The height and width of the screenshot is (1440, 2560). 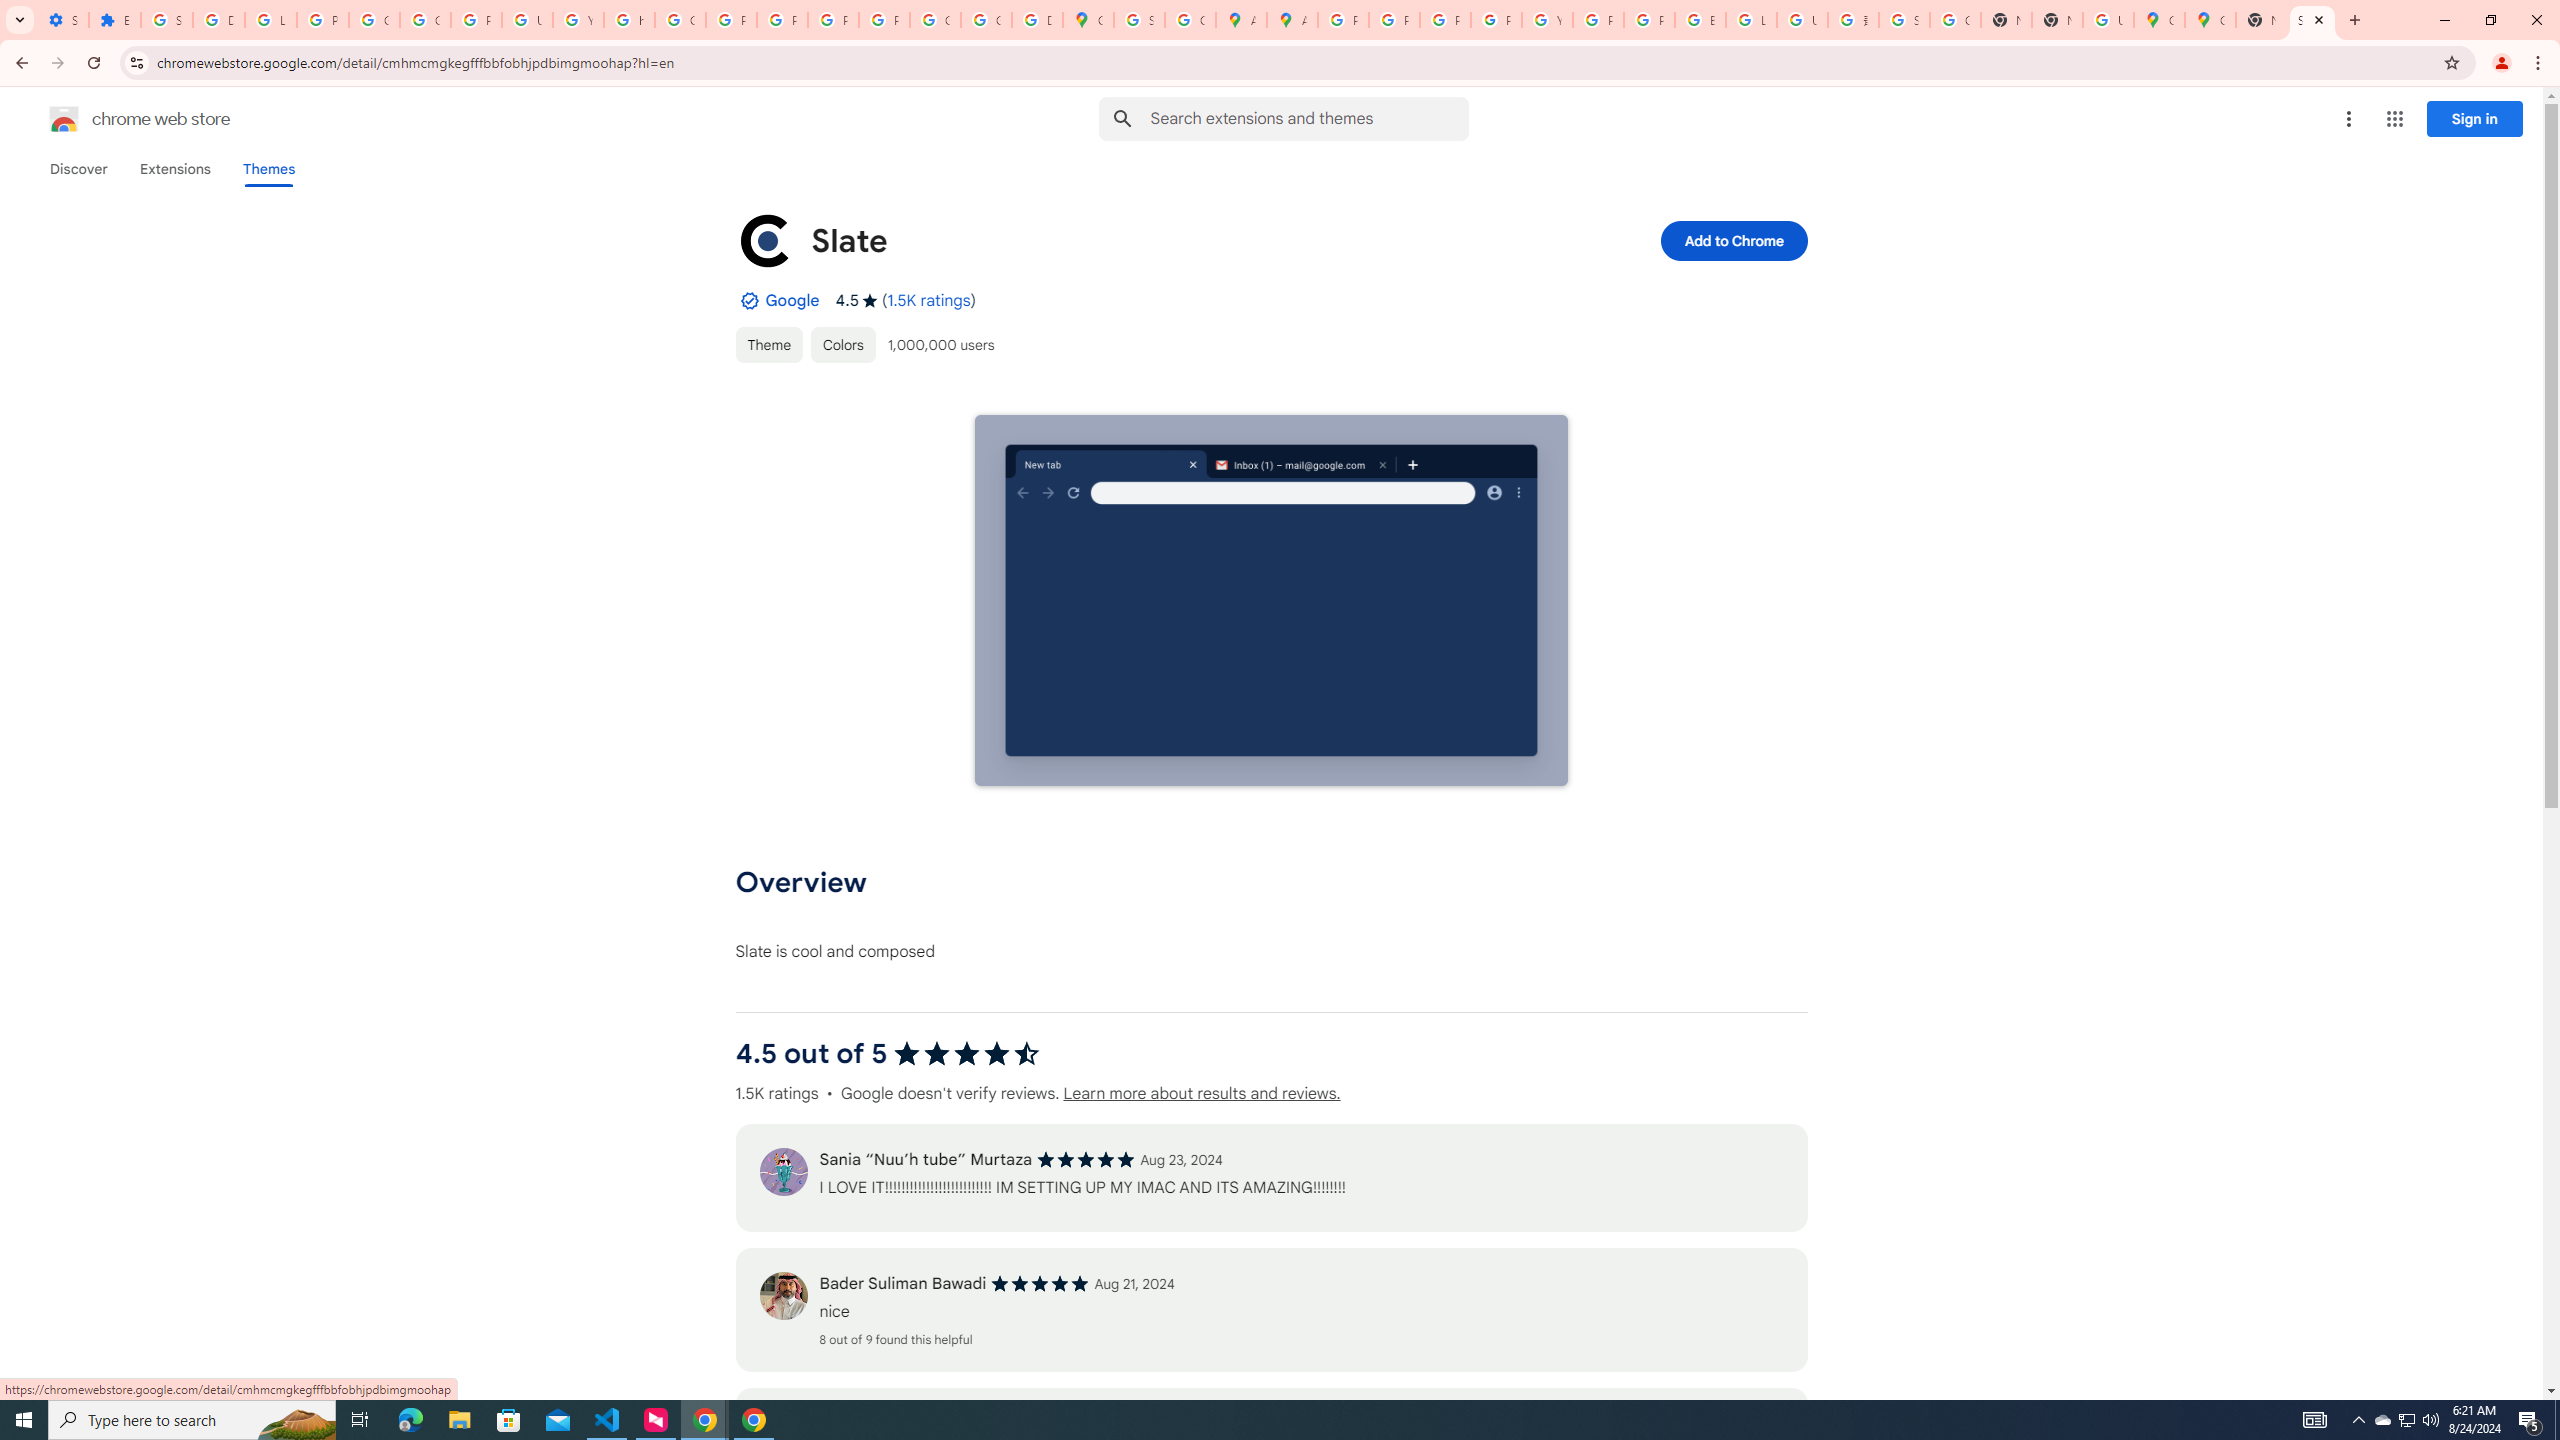 I want to click on Policy Accountability and Transparency - Transparency Center, so click(x=1342, y=20).